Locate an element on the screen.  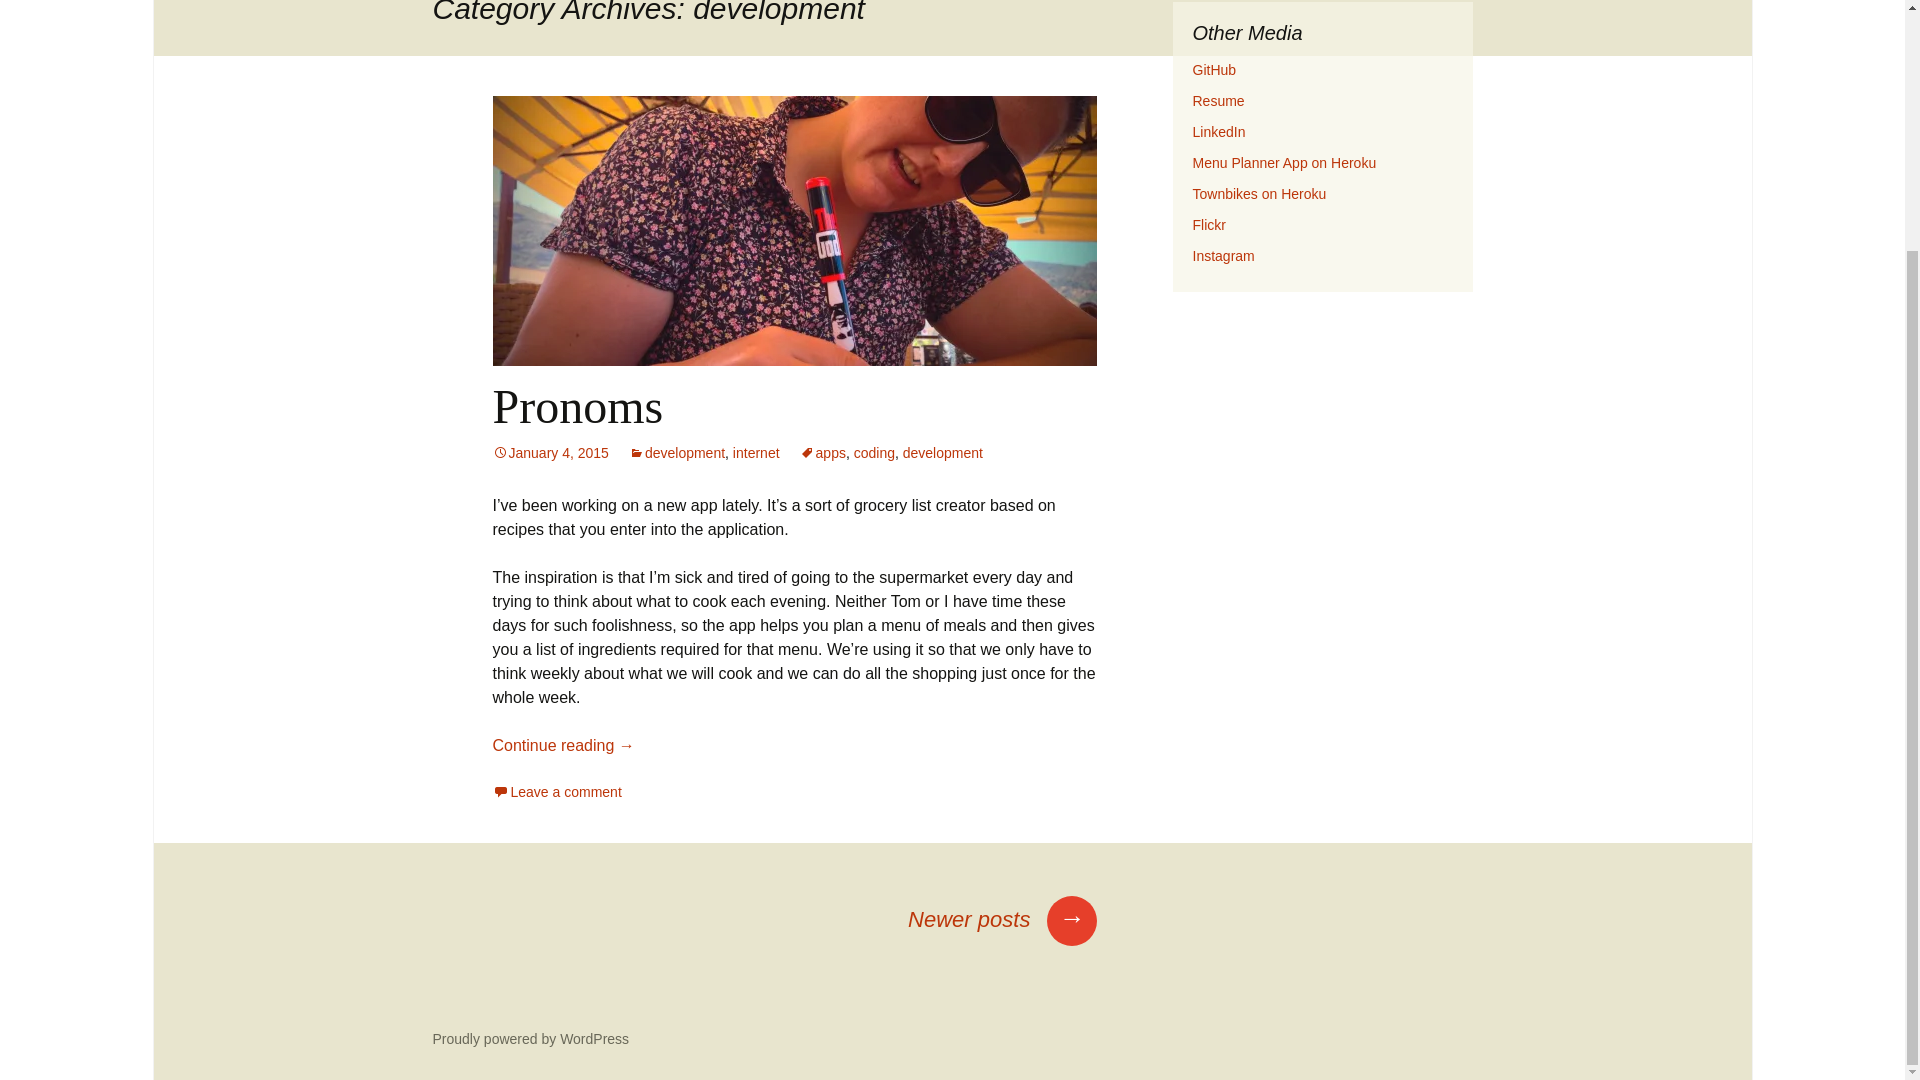
Resume is located at coordinates (1218, 100).